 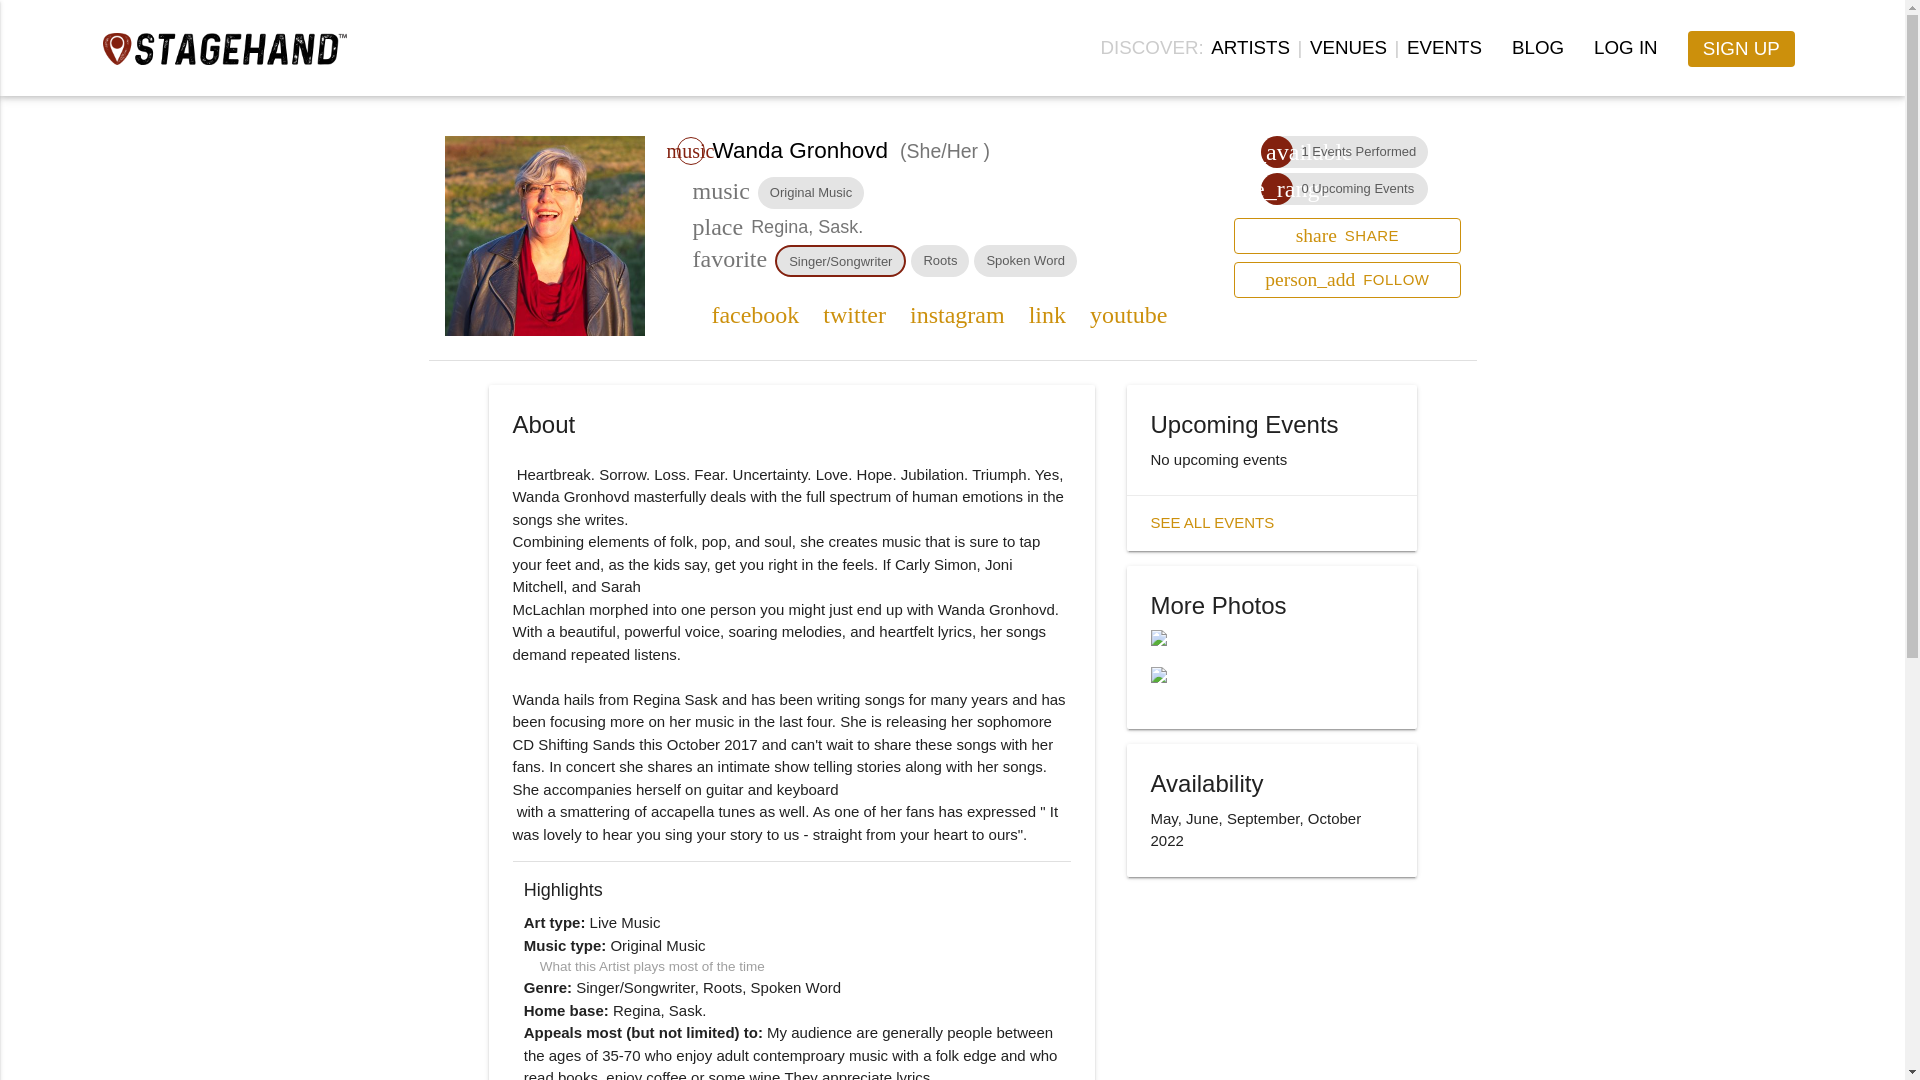 What do you see at coordinates (957, 316) in the screenshot?
I see `instagram` at bounding box center [957, 316].